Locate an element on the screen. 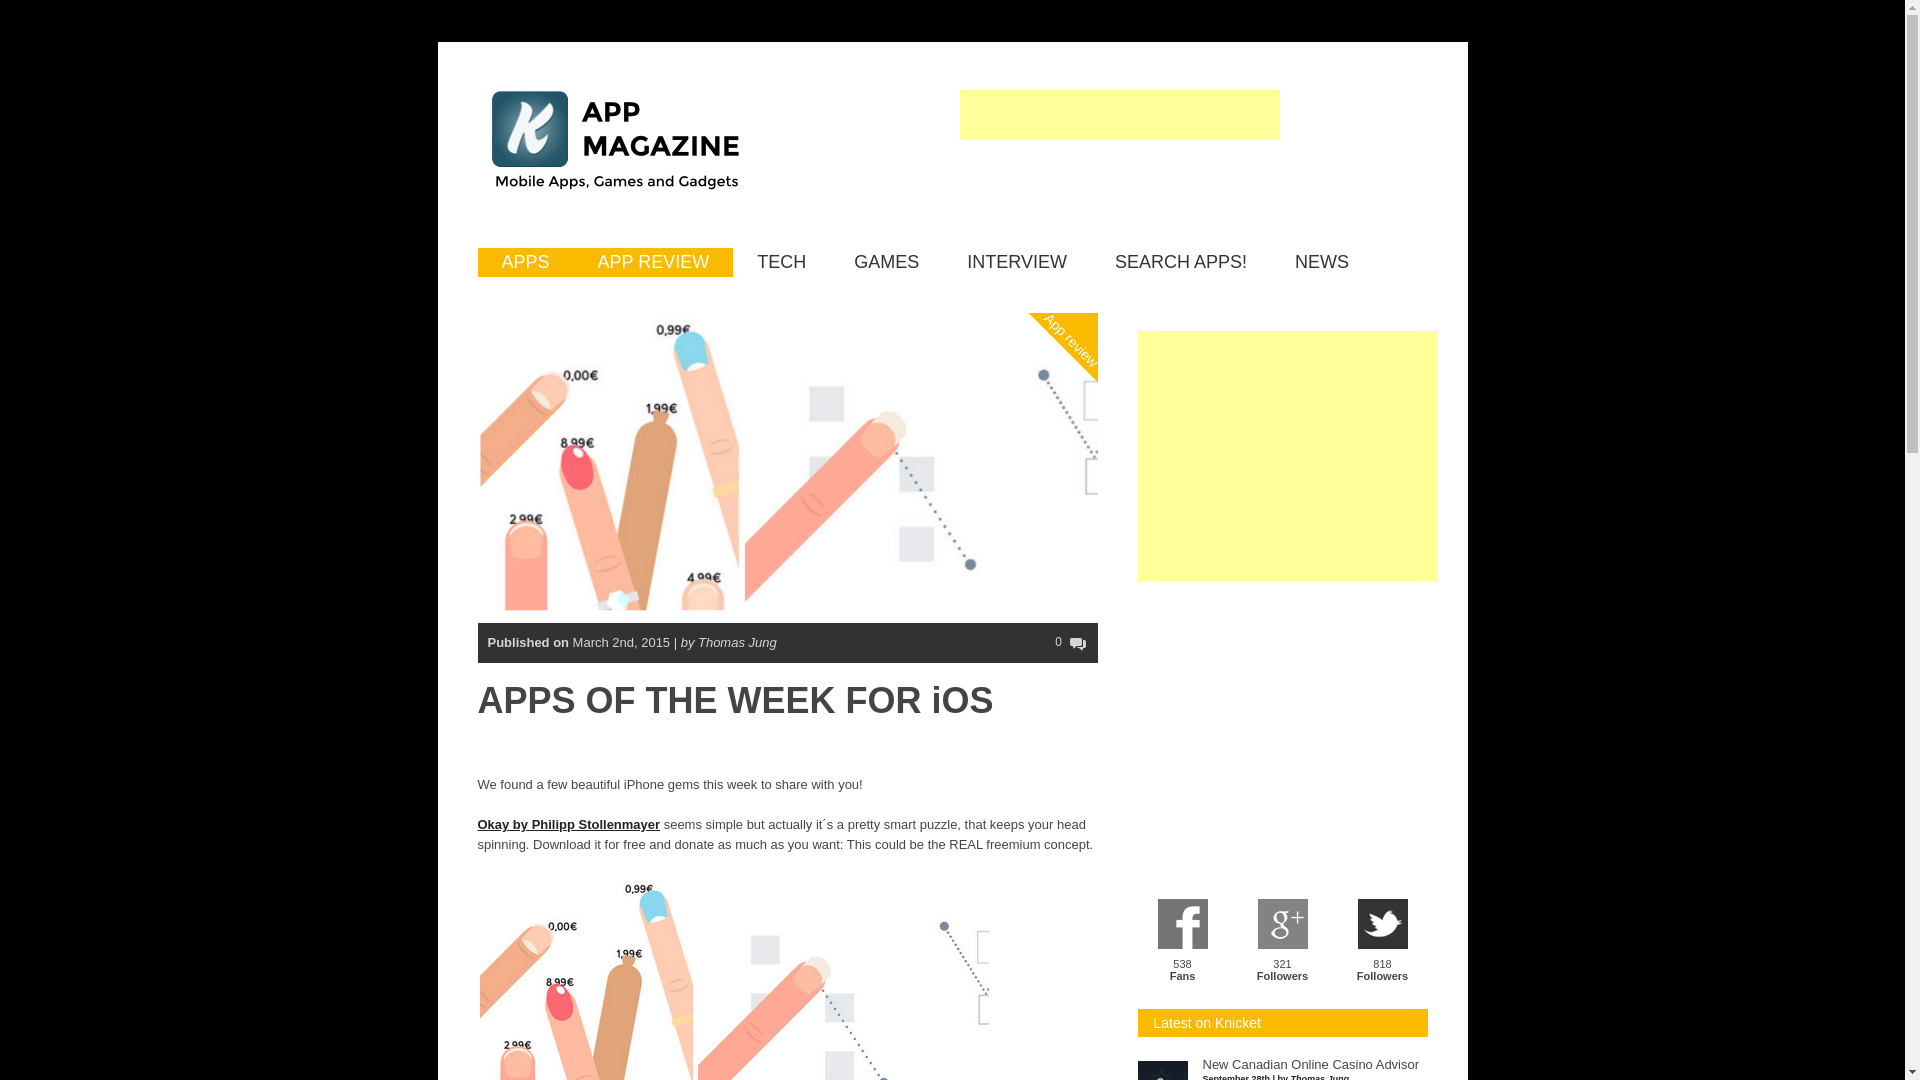 The height and width of the screenshot is (1080, 1920). INTERVIEW is located at coordinates (1016, 262).